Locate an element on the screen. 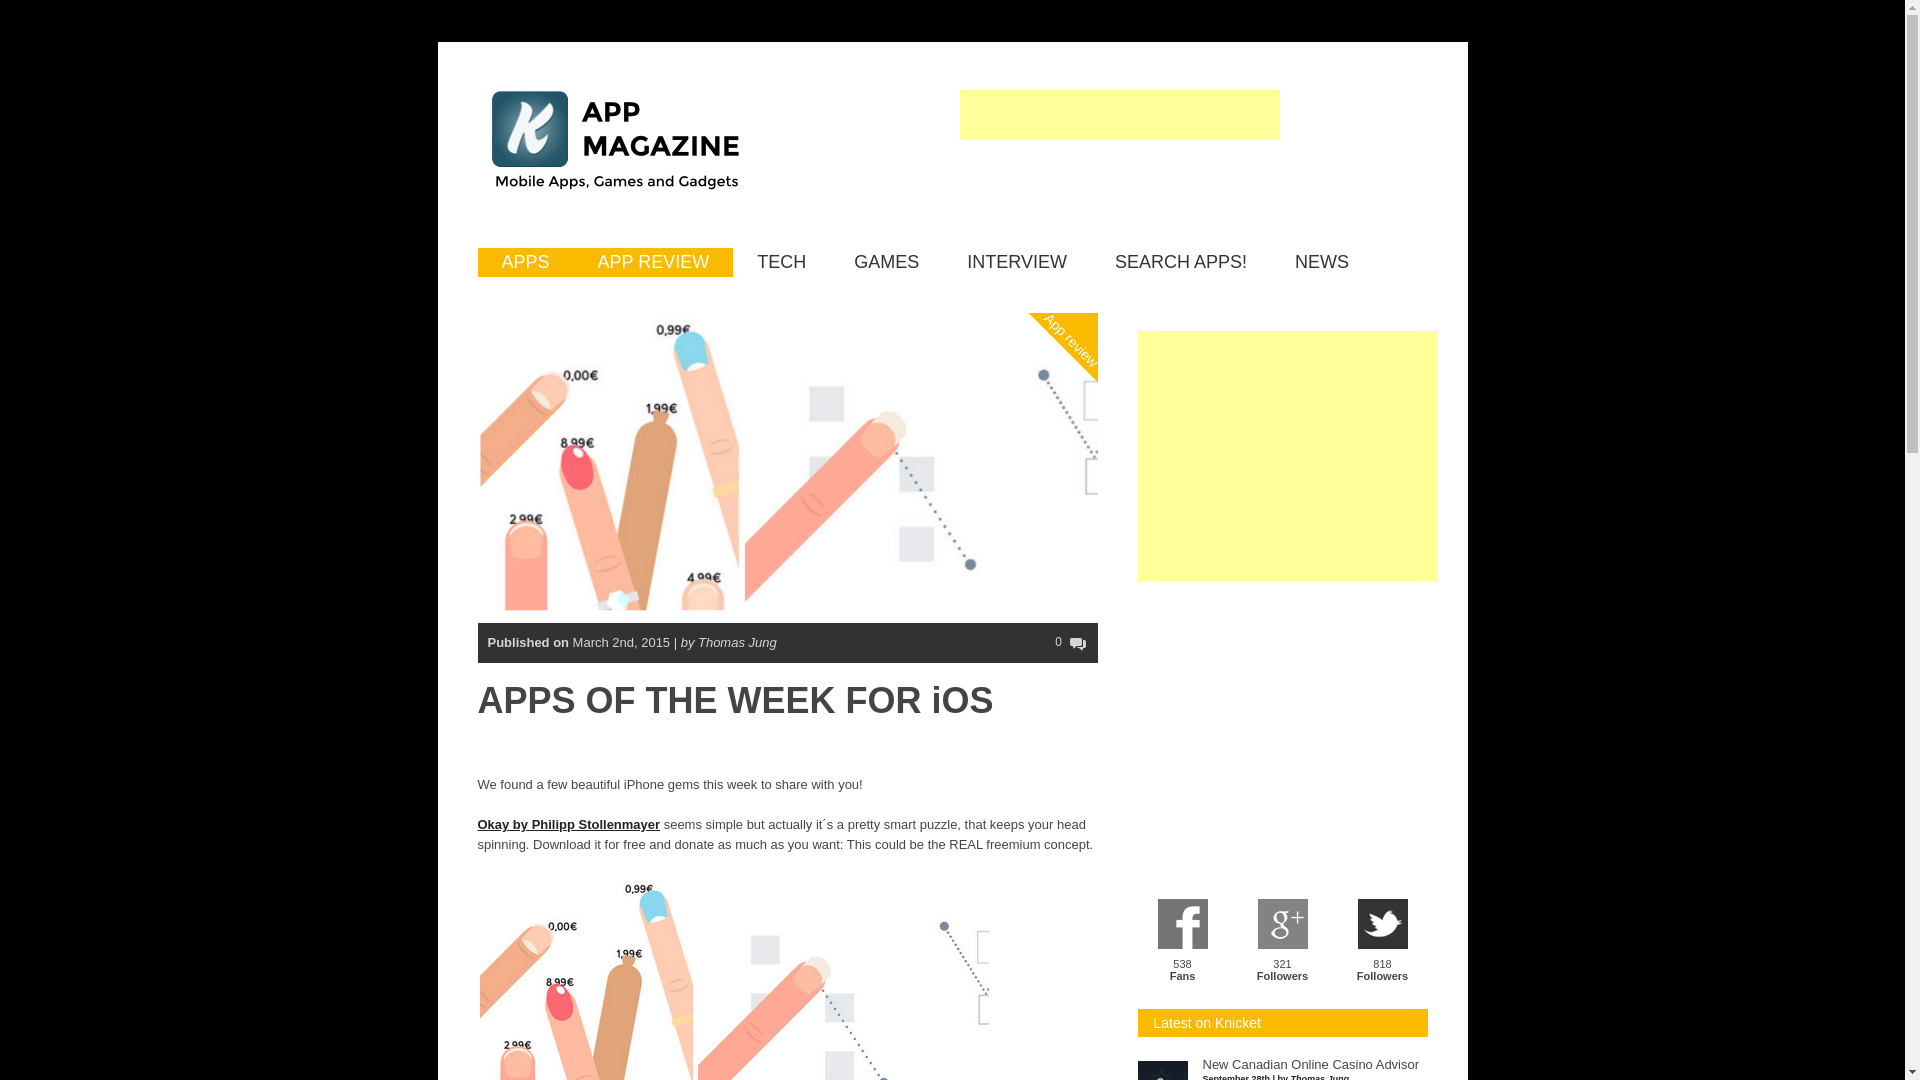 The height and width of the screenshot is (1080, 1920). INTERVIEW is located at coordinates (1016, 262).